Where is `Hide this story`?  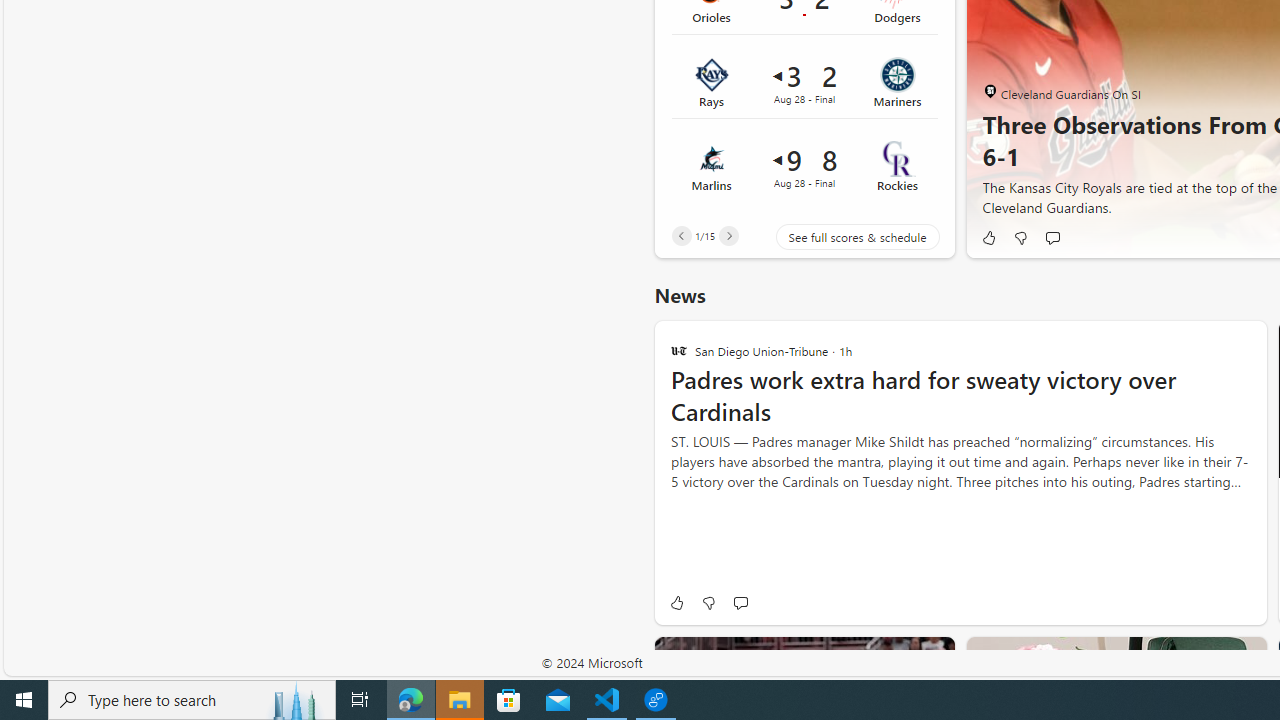 Hide this story is located at coordinates (894, 660).